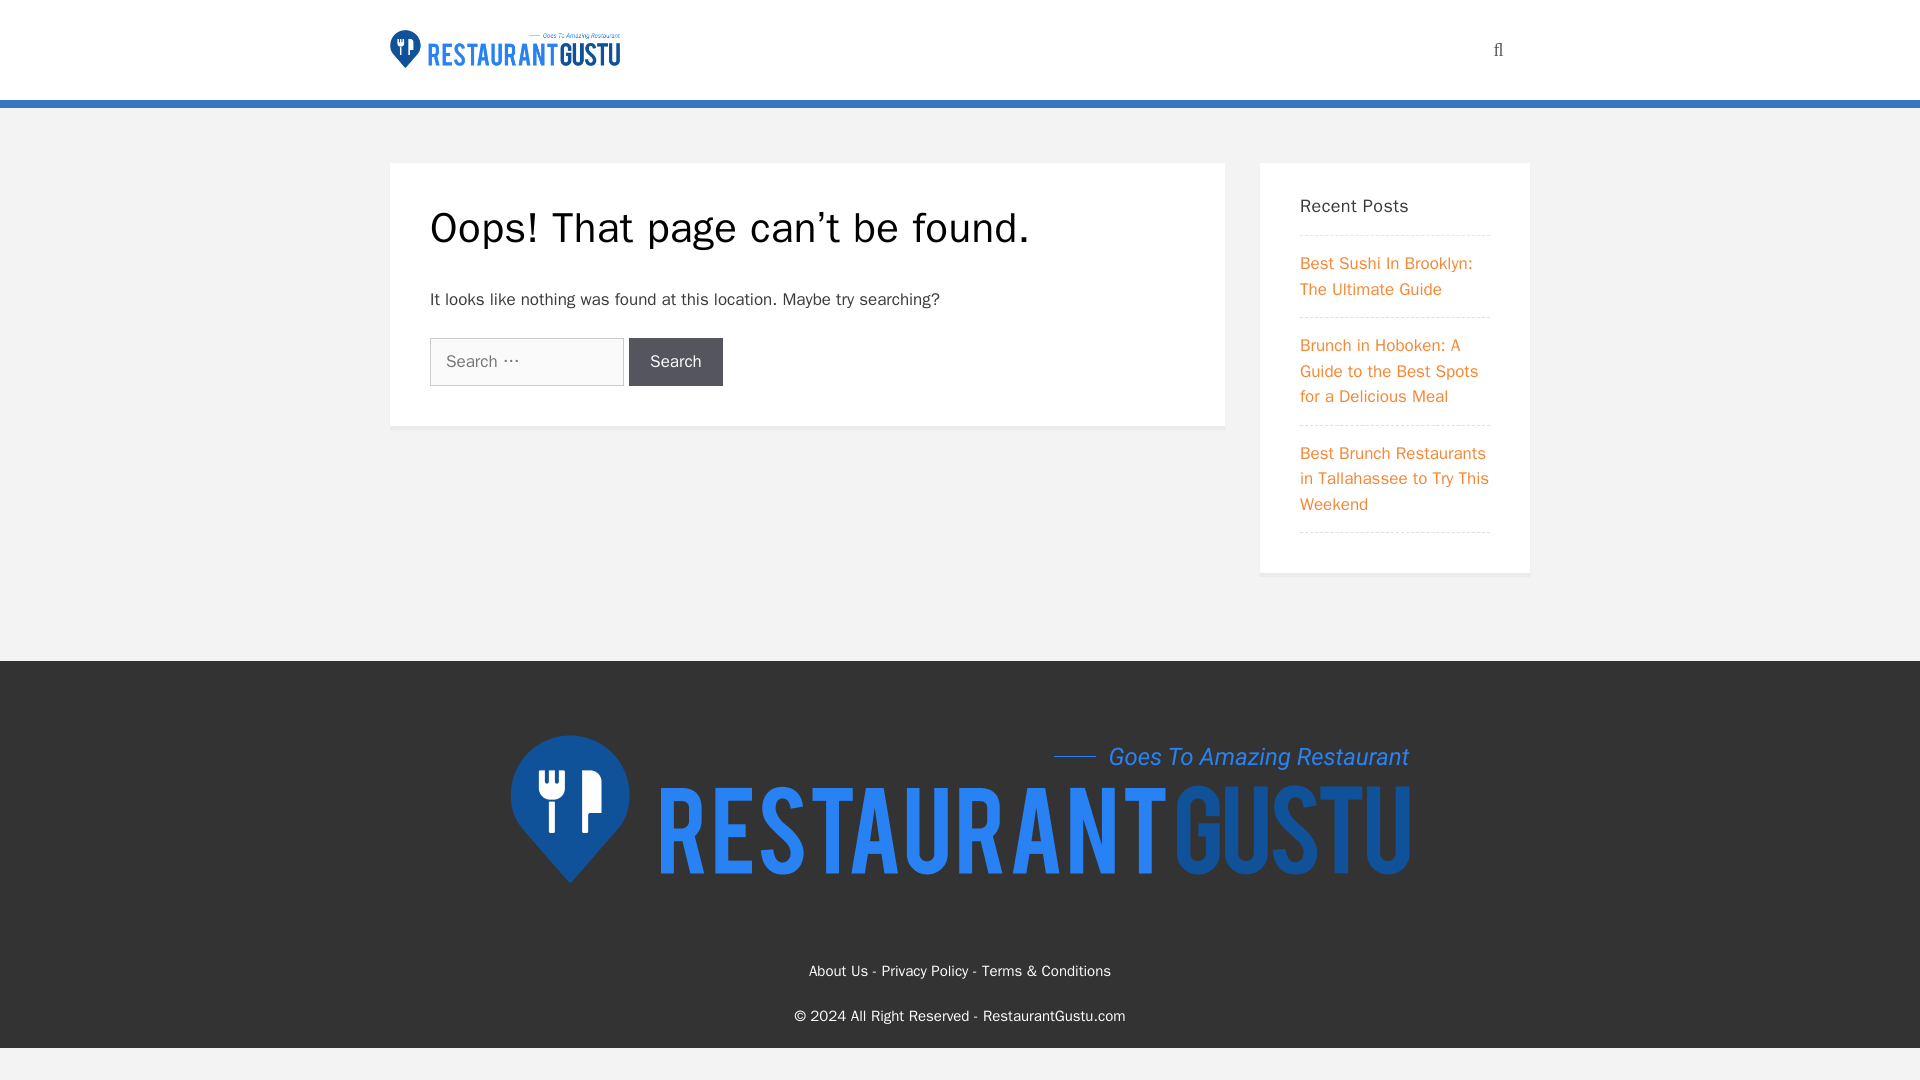 The height and width of the screenshot is (1080, 1920). I want to click on Search, so click(676, 362).